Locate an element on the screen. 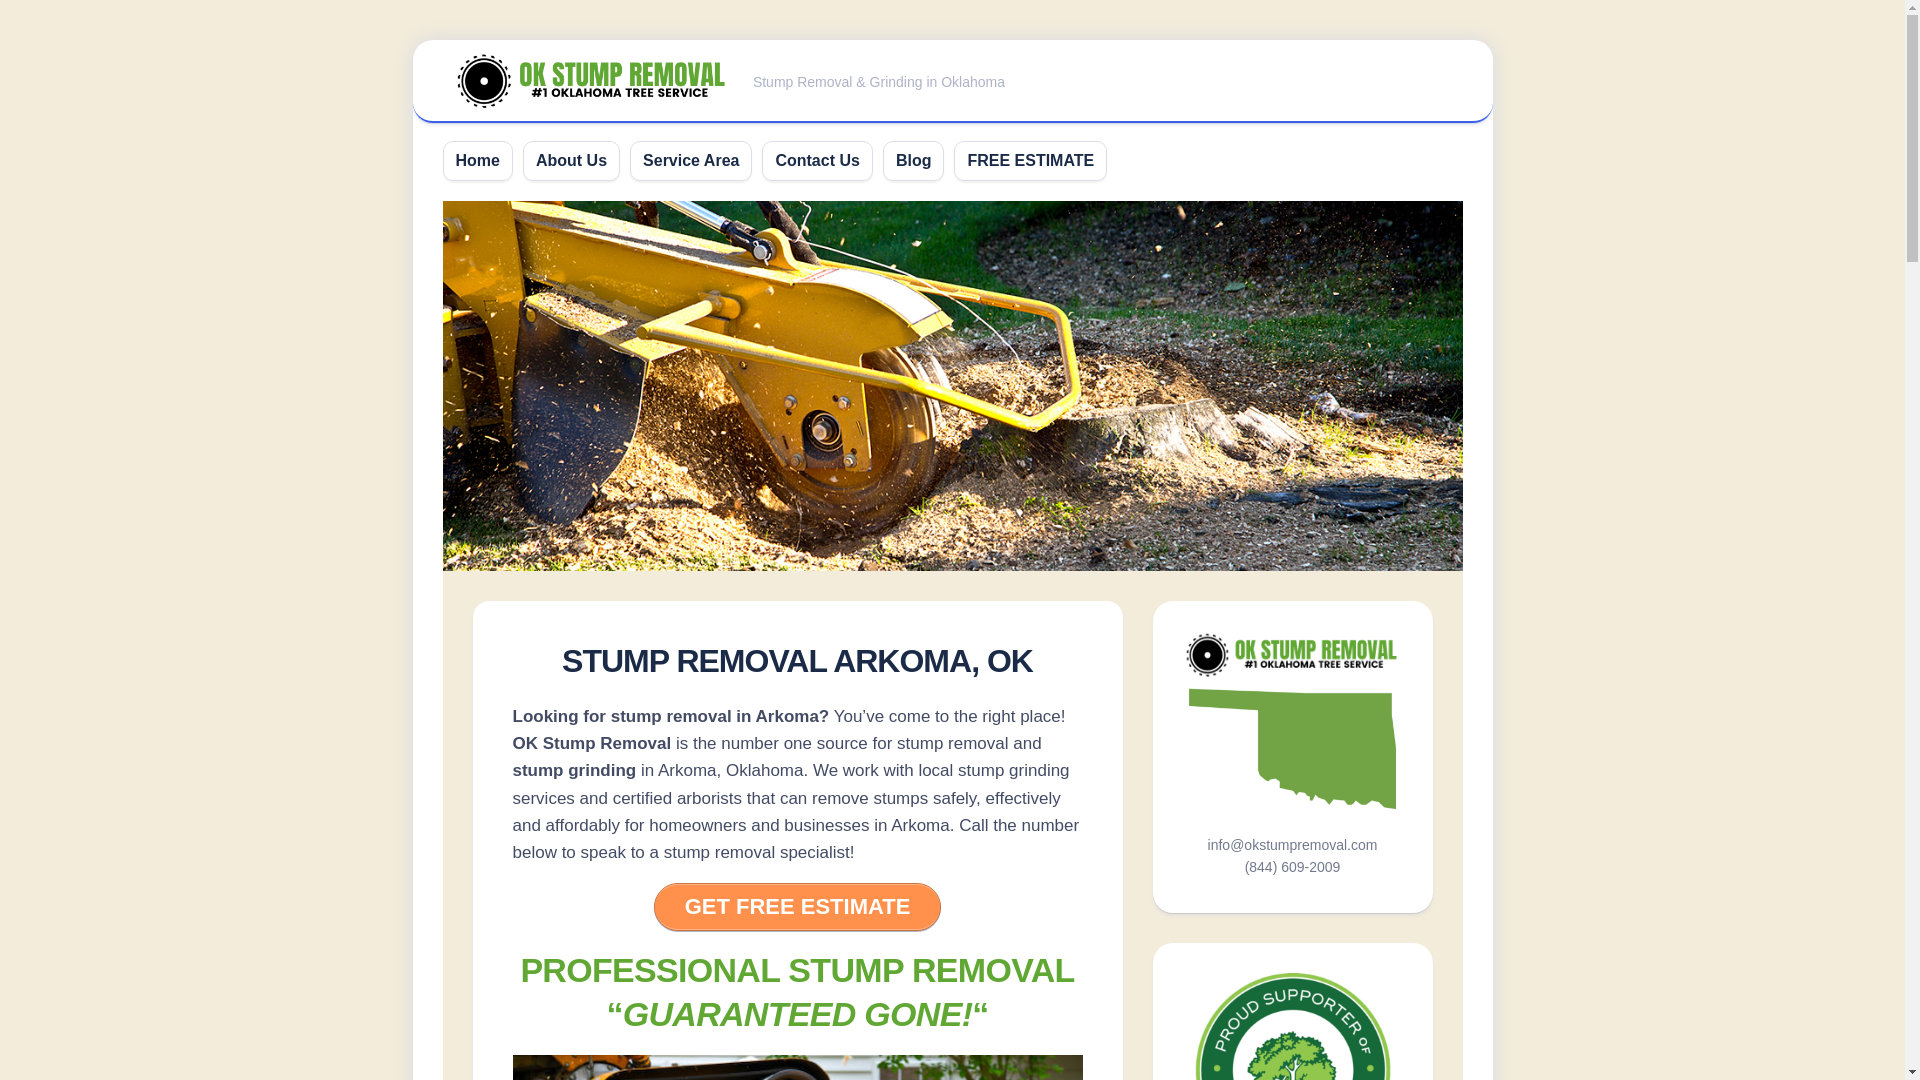 This screenshot has height=1080, width=1920. Service Area is located at coordinates (691, 160).